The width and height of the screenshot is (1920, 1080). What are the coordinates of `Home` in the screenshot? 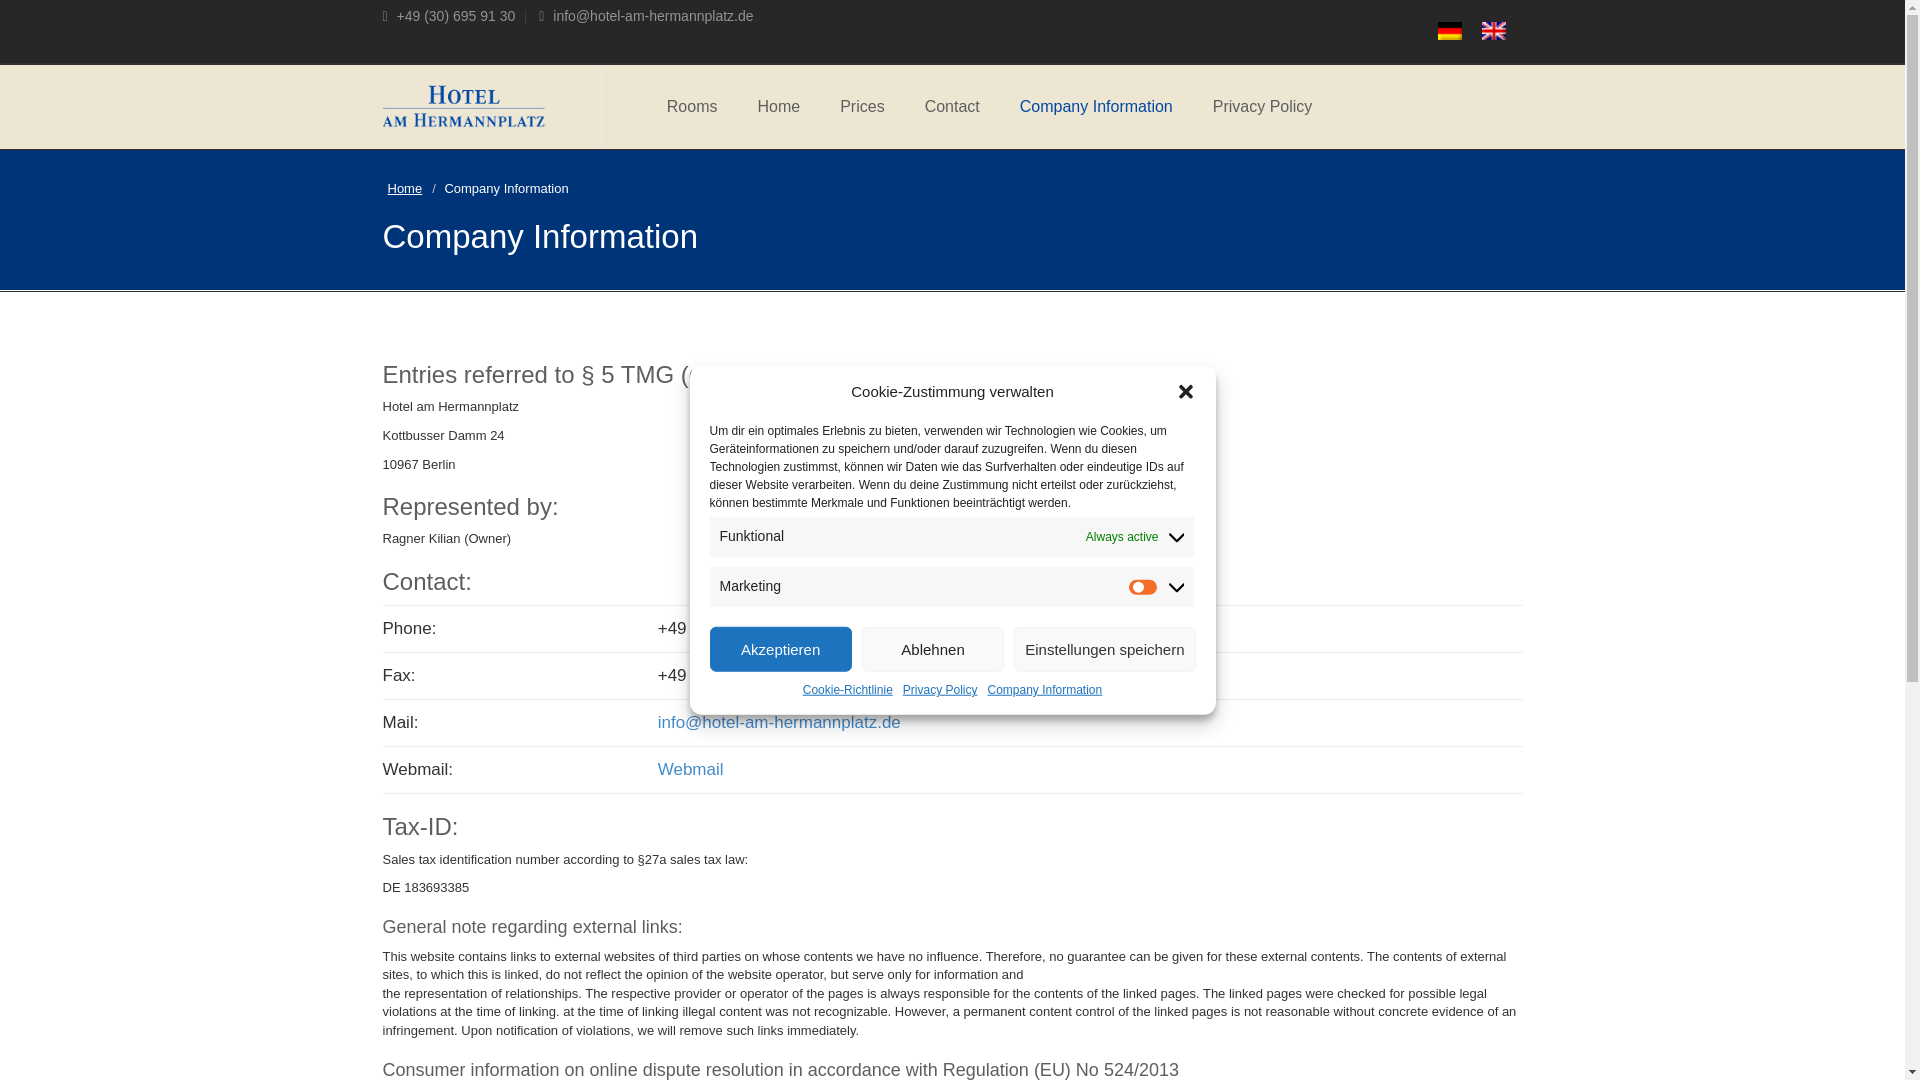 It's located at (778, 106).